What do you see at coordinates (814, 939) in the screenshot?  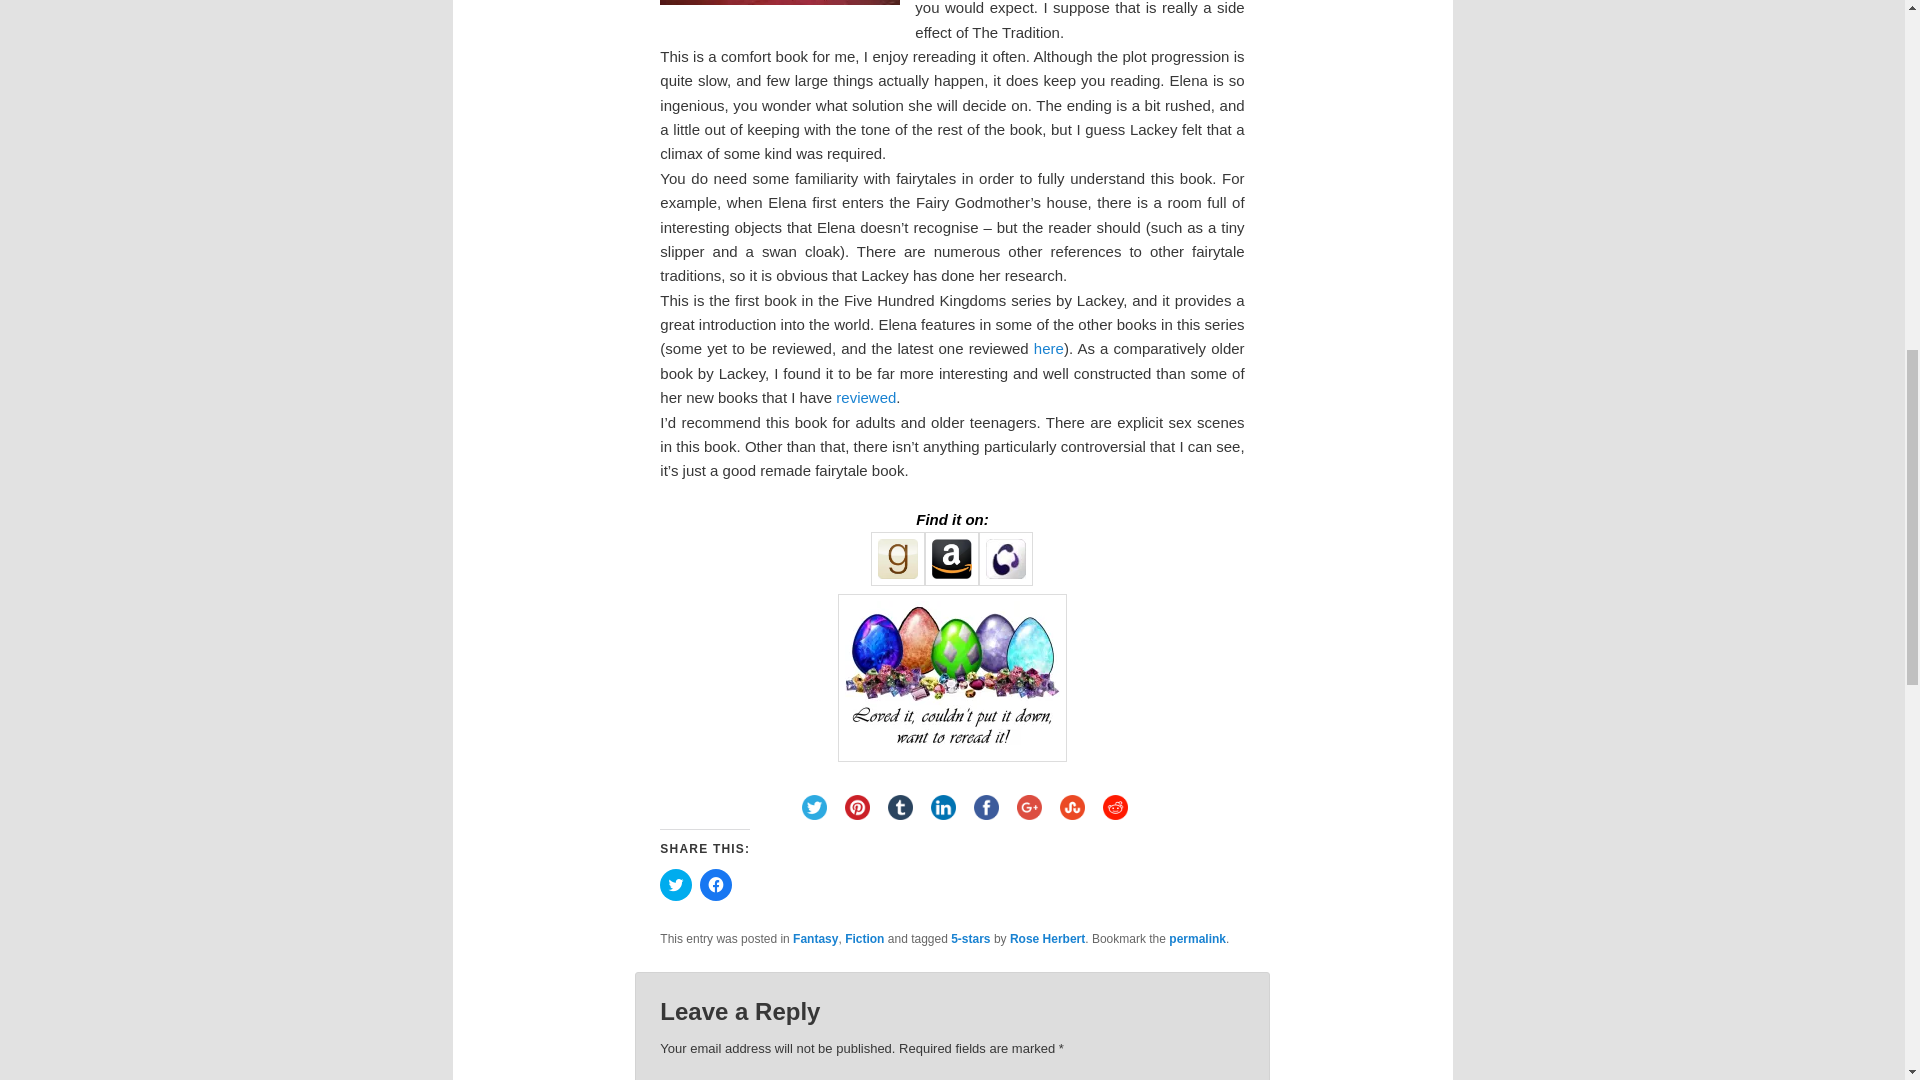 I see `Fantasy` at bounding box center [814, 939].